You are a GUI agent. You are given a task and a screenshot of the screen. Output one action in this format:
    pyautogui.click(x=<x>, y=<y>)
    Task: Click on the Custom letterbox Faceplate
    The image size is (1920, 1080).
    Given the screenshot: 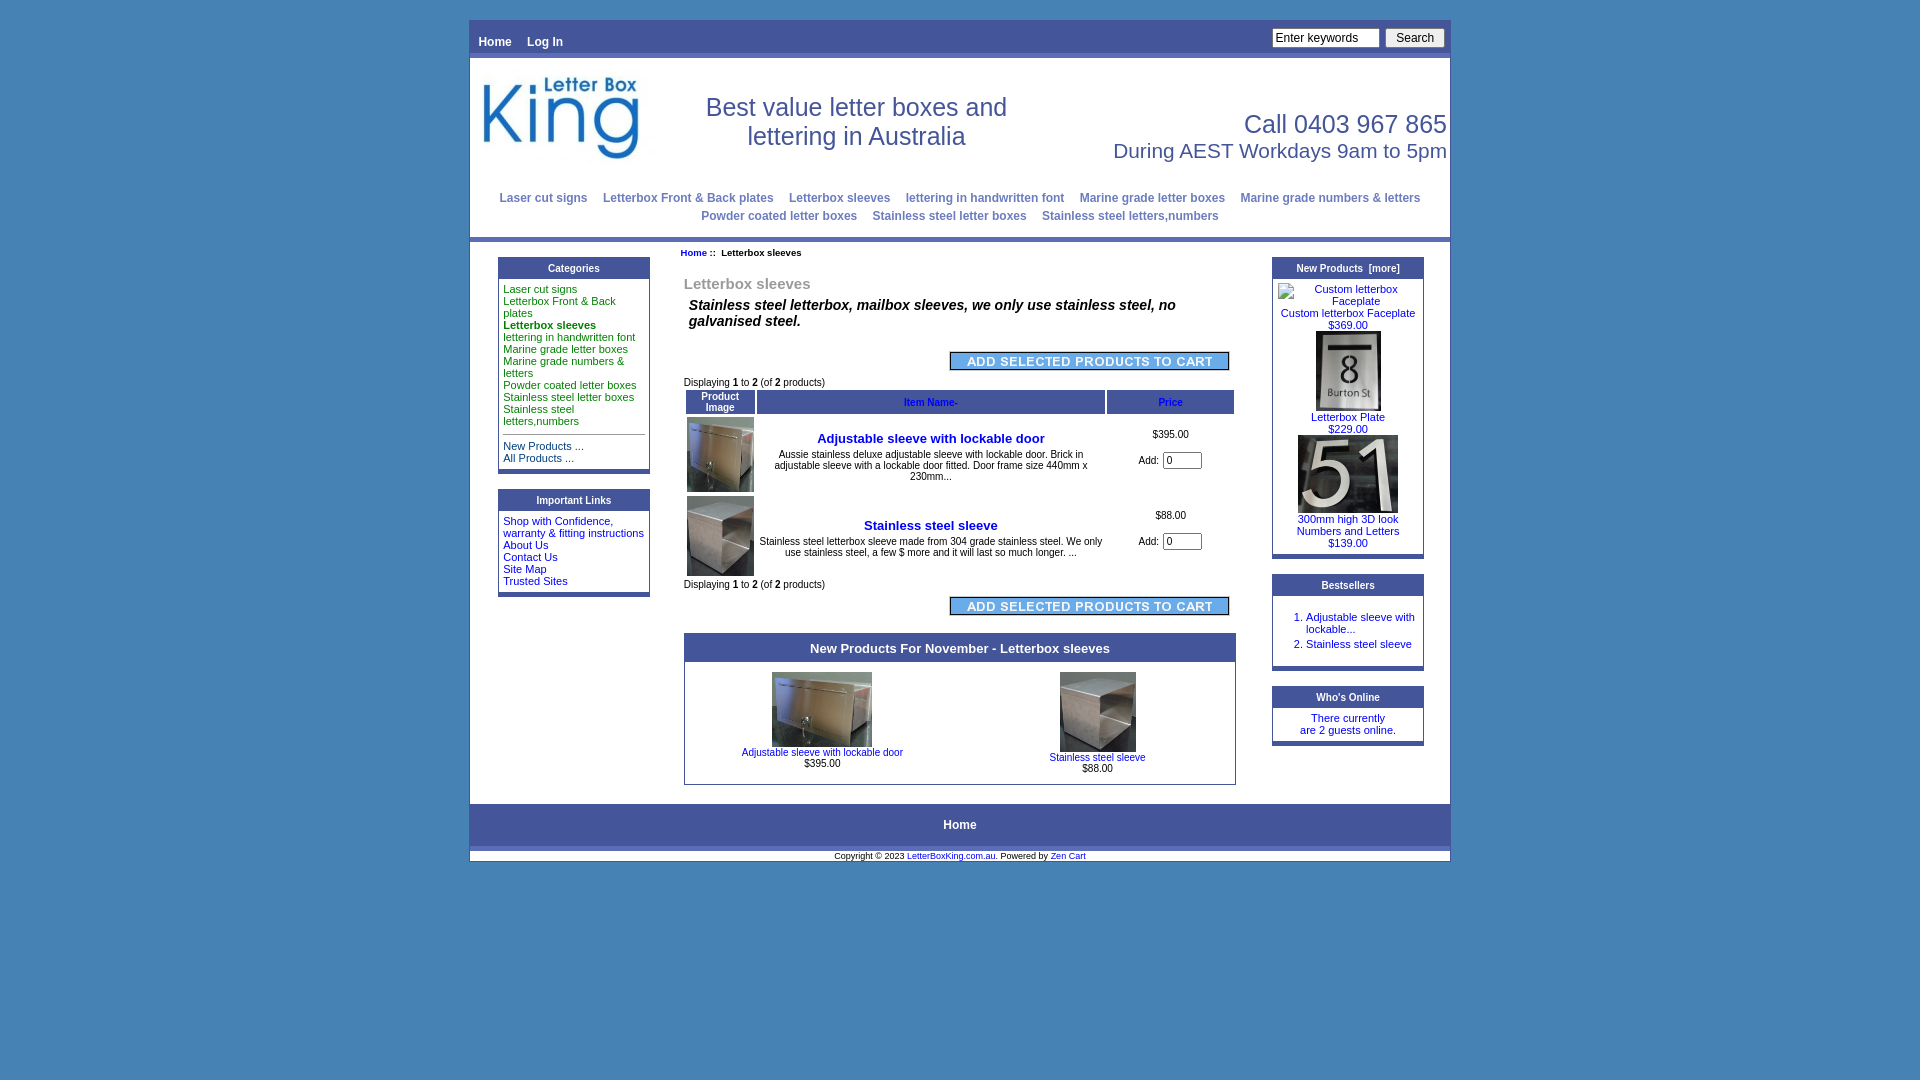 What is the action you would take?
    pyautogui.click(x=1348, y=307)
    